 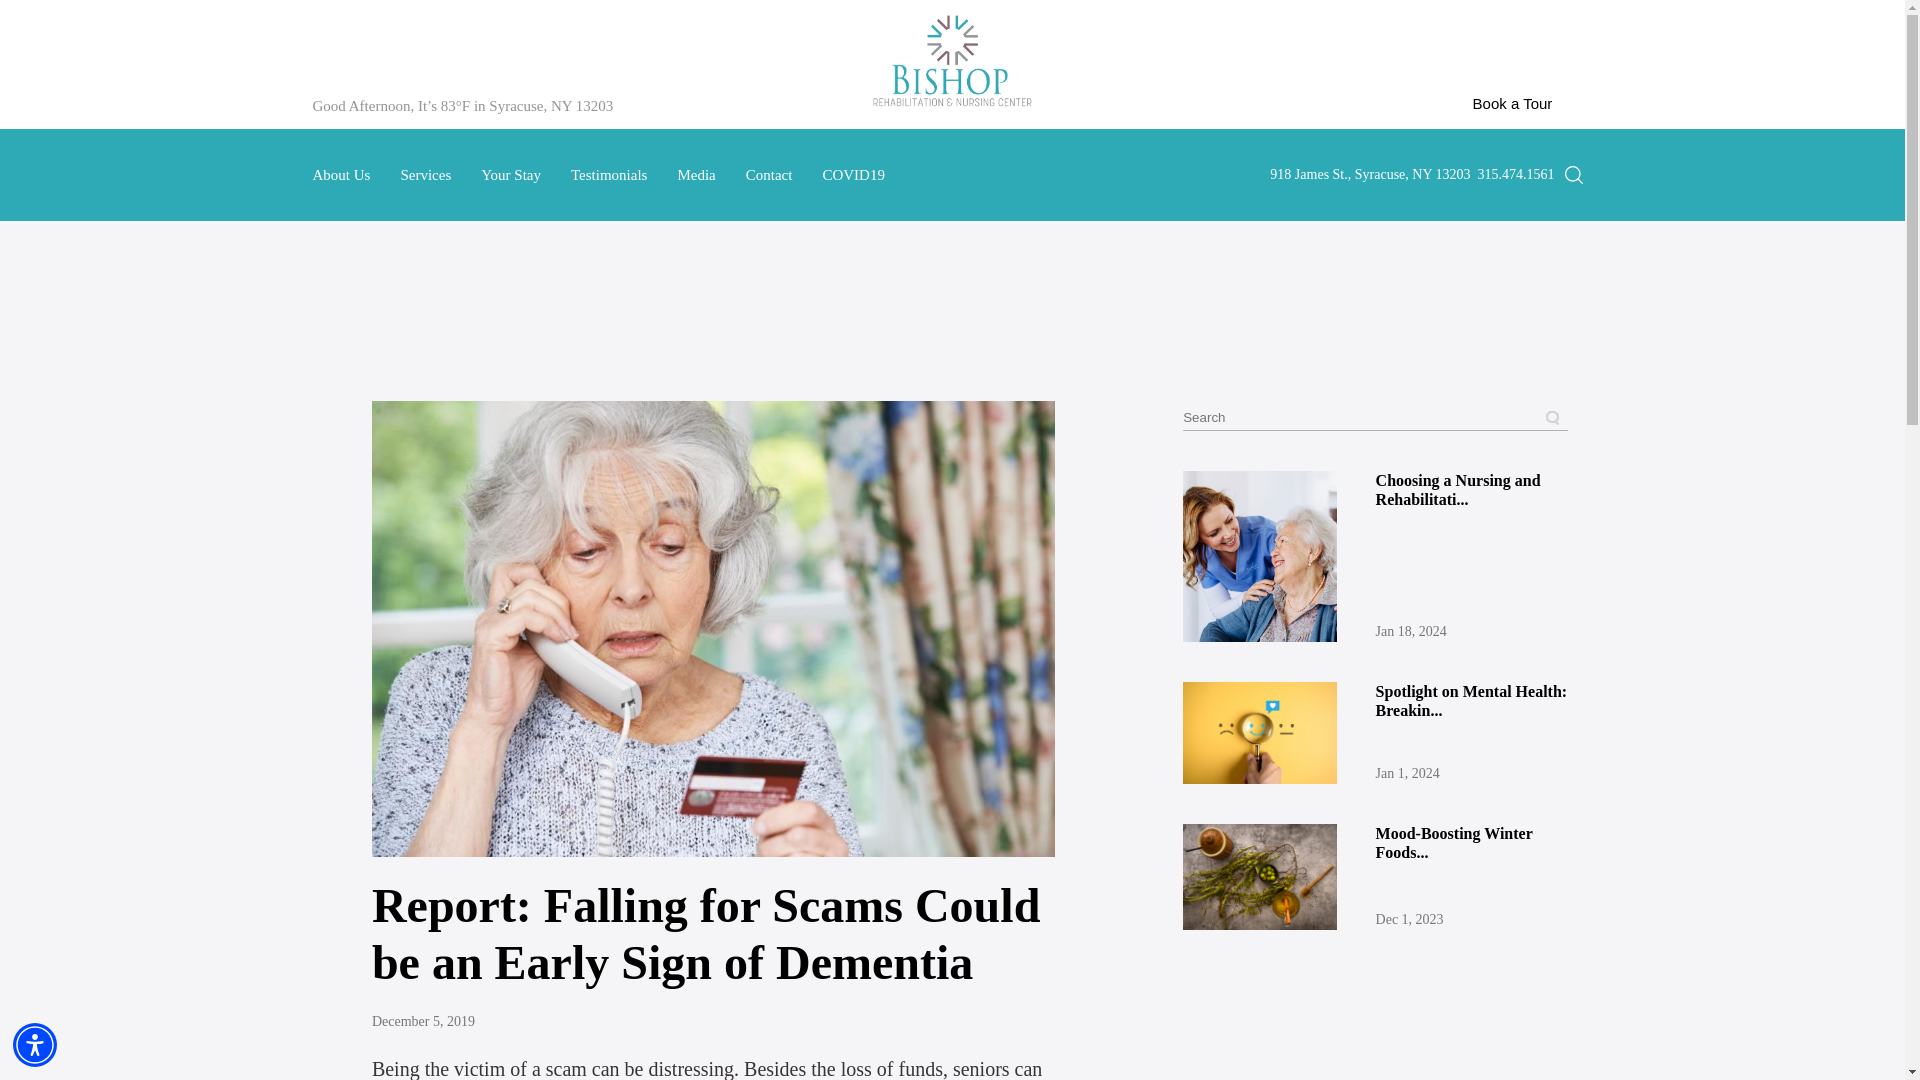 What do you see at coordinates (425, 174) in the screenshot?
I see `Services` at bounding box center [425, 174].